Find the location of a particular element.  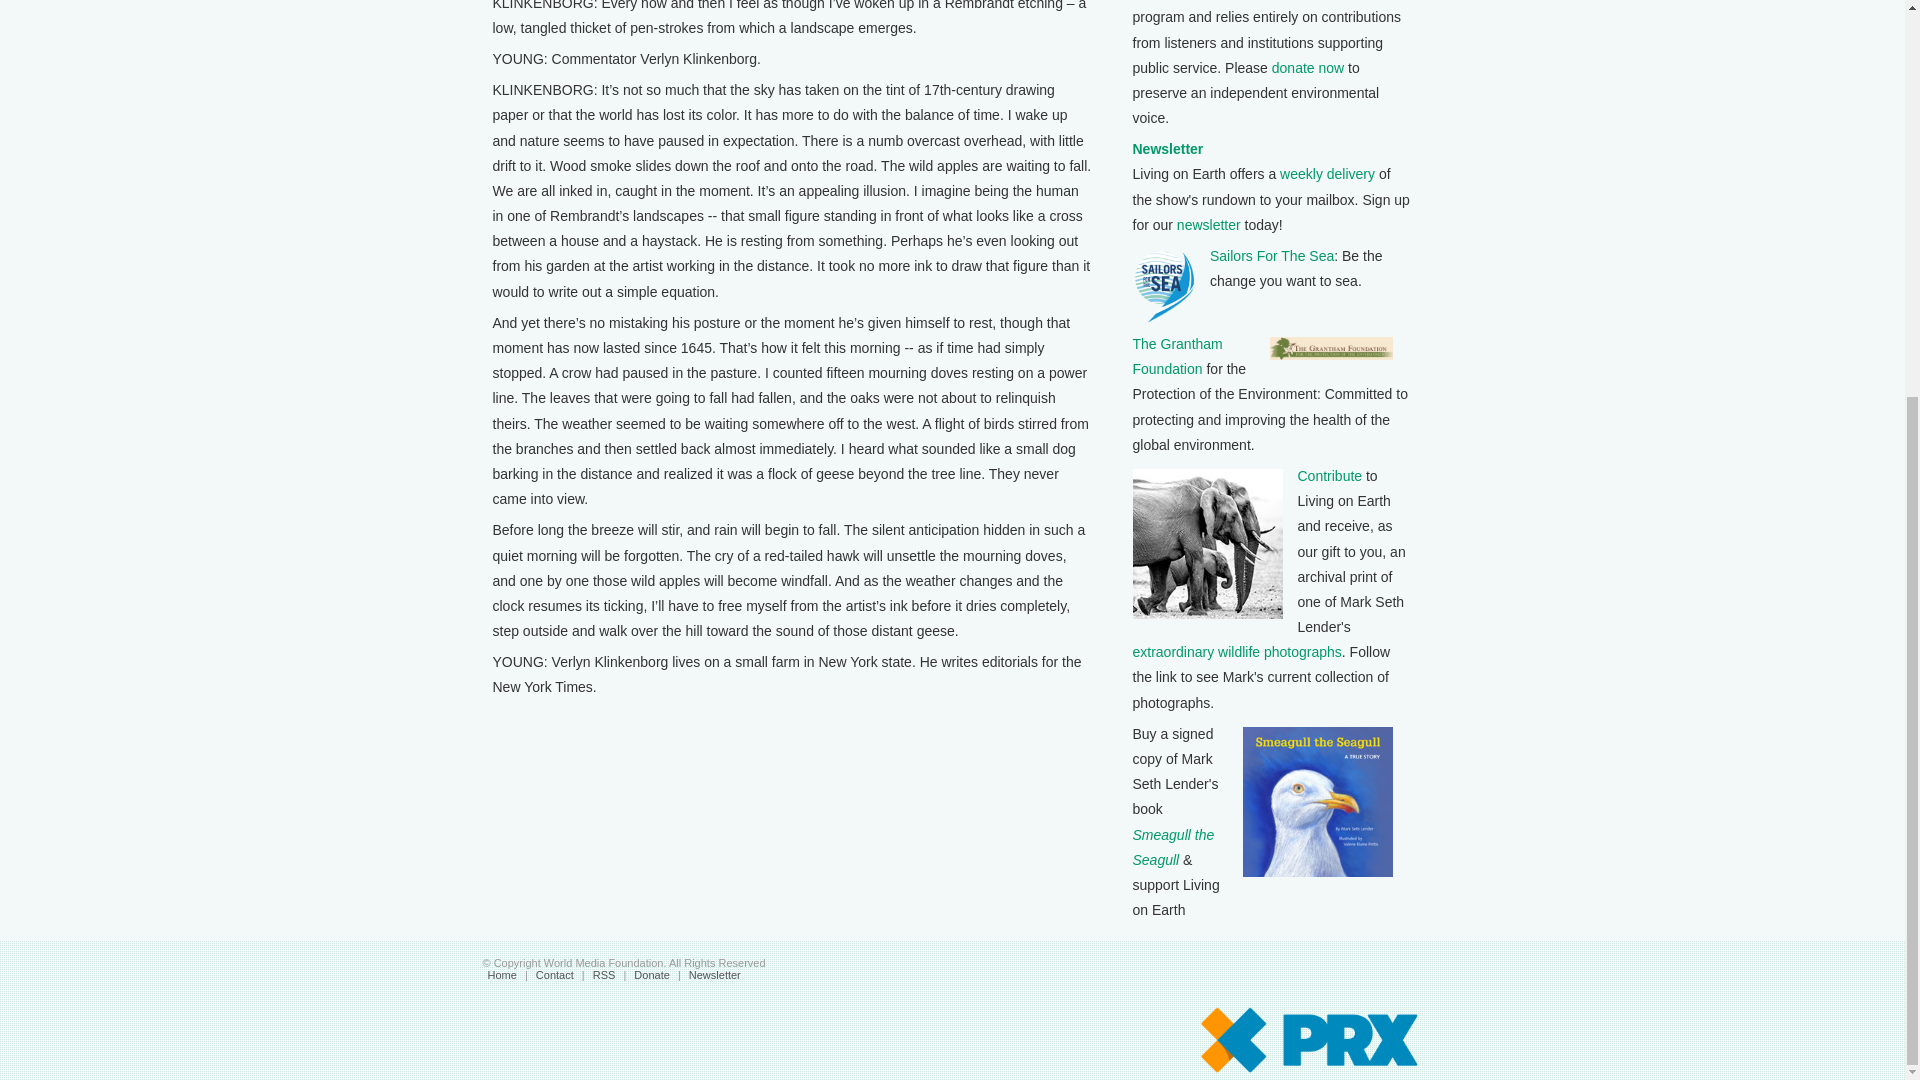

newsletter is located at coordinates (1208, 225).